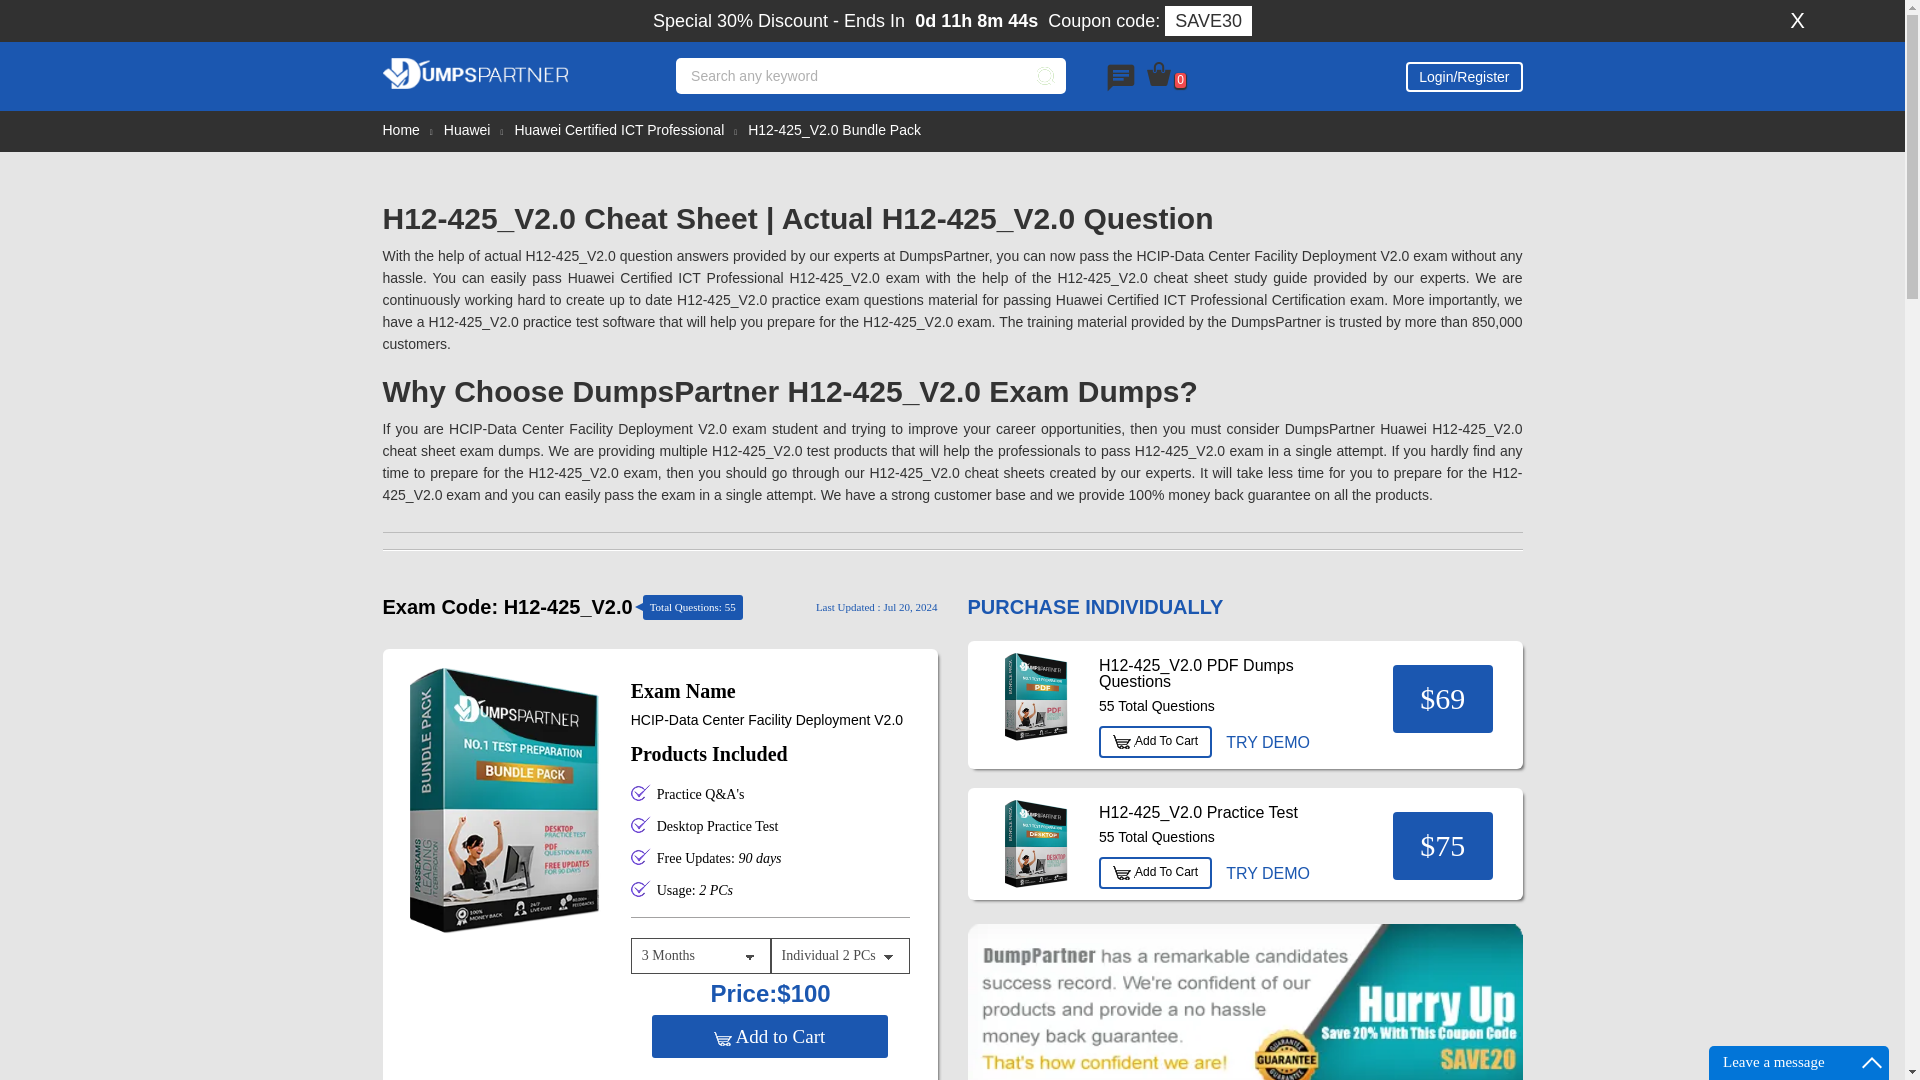 This screenshot has height=1080, width=1920. I want to click on Add To Cart, so click(1154, 872).